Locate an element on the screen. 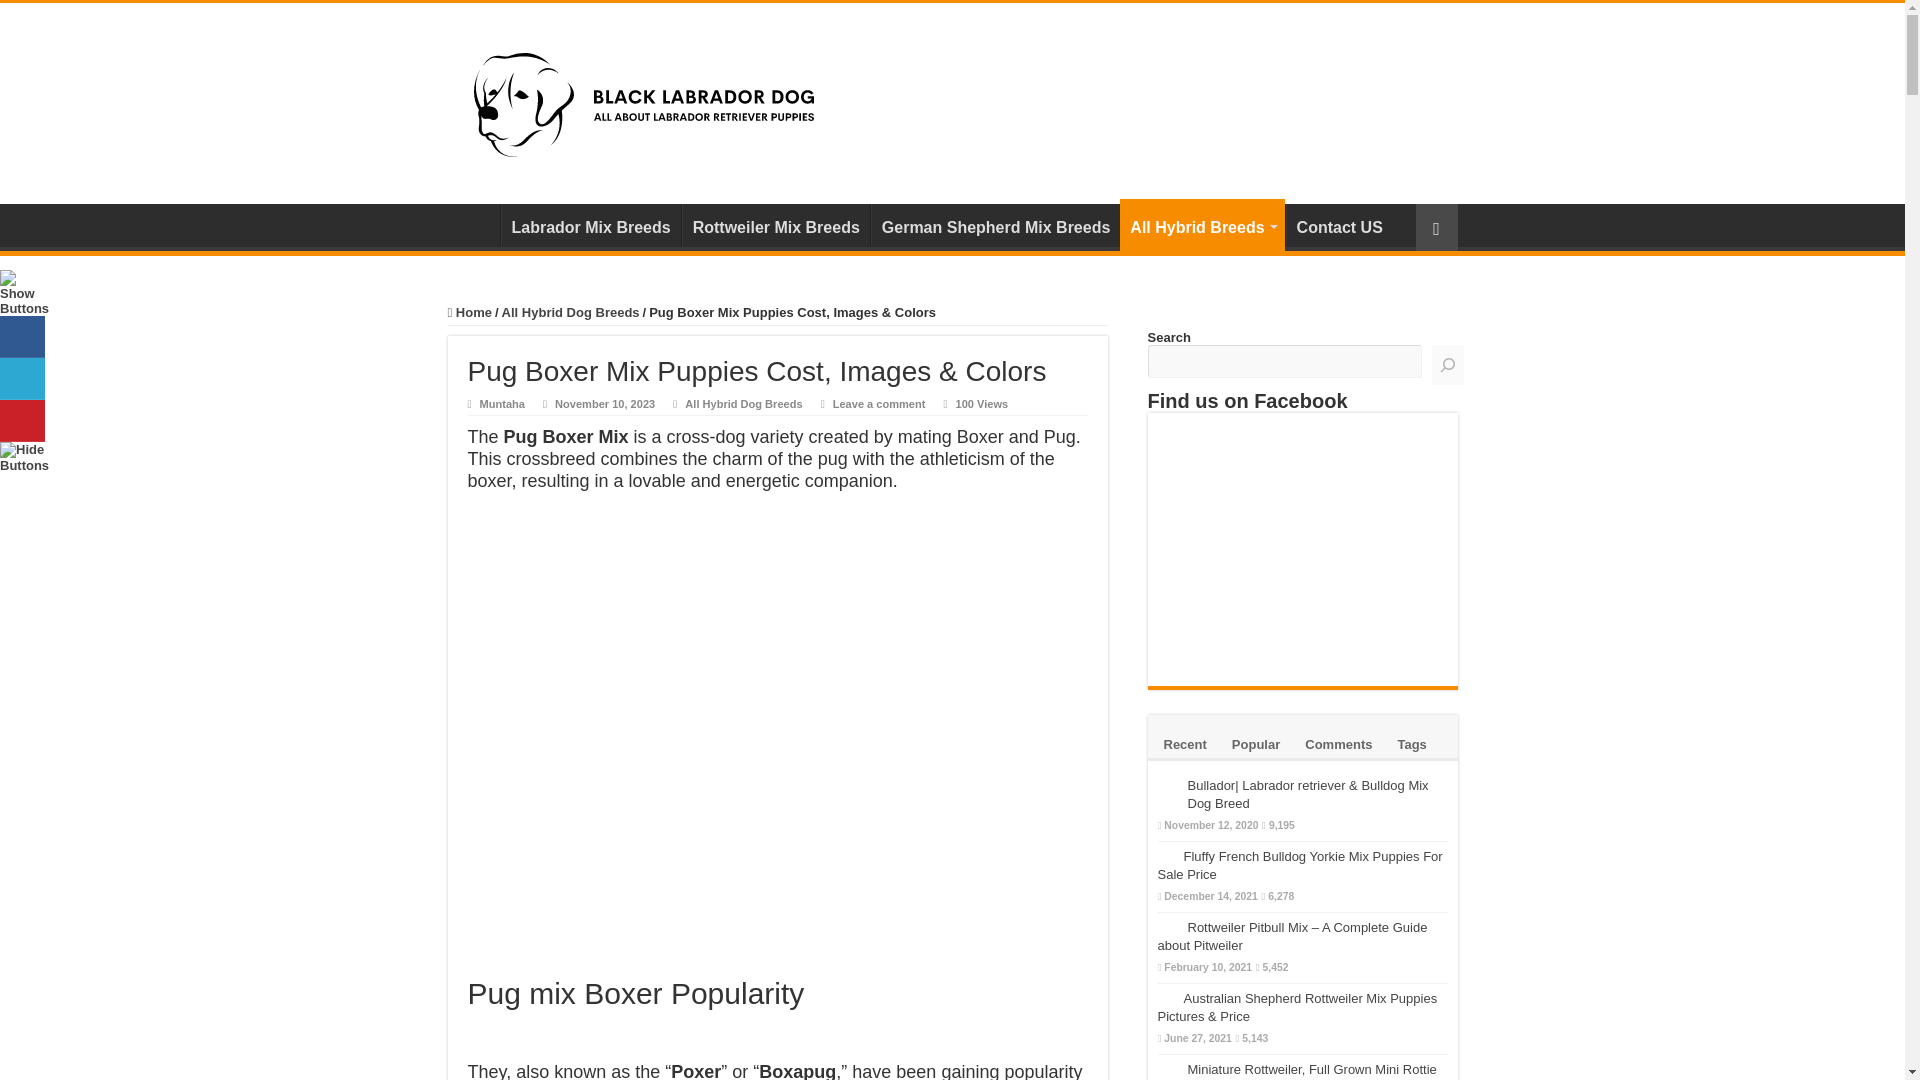 The width and height of the screenshot is (1920, 1080). Leave a comment is located at coordinates (879, 404).